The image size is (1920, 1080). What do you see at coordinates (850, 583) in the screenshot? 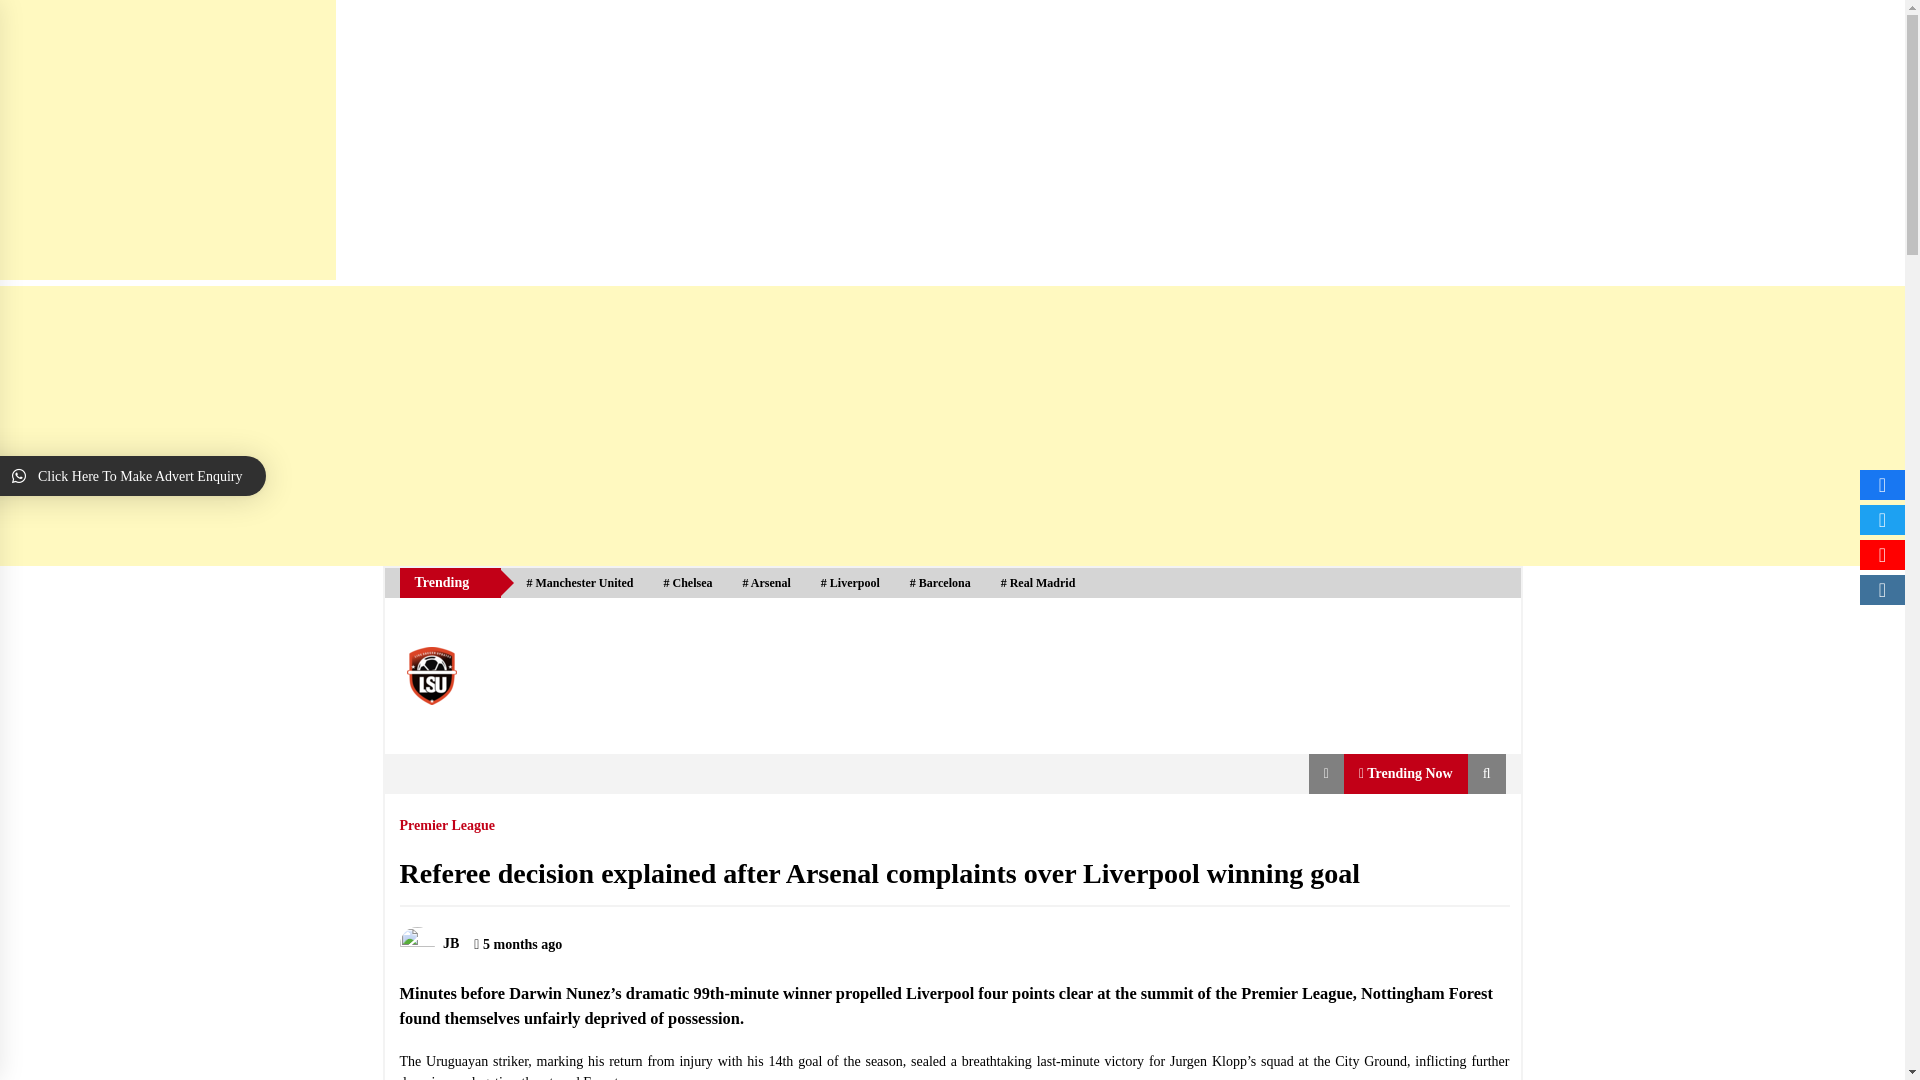
I see `Liverpool` at bounding box center [850, 583].